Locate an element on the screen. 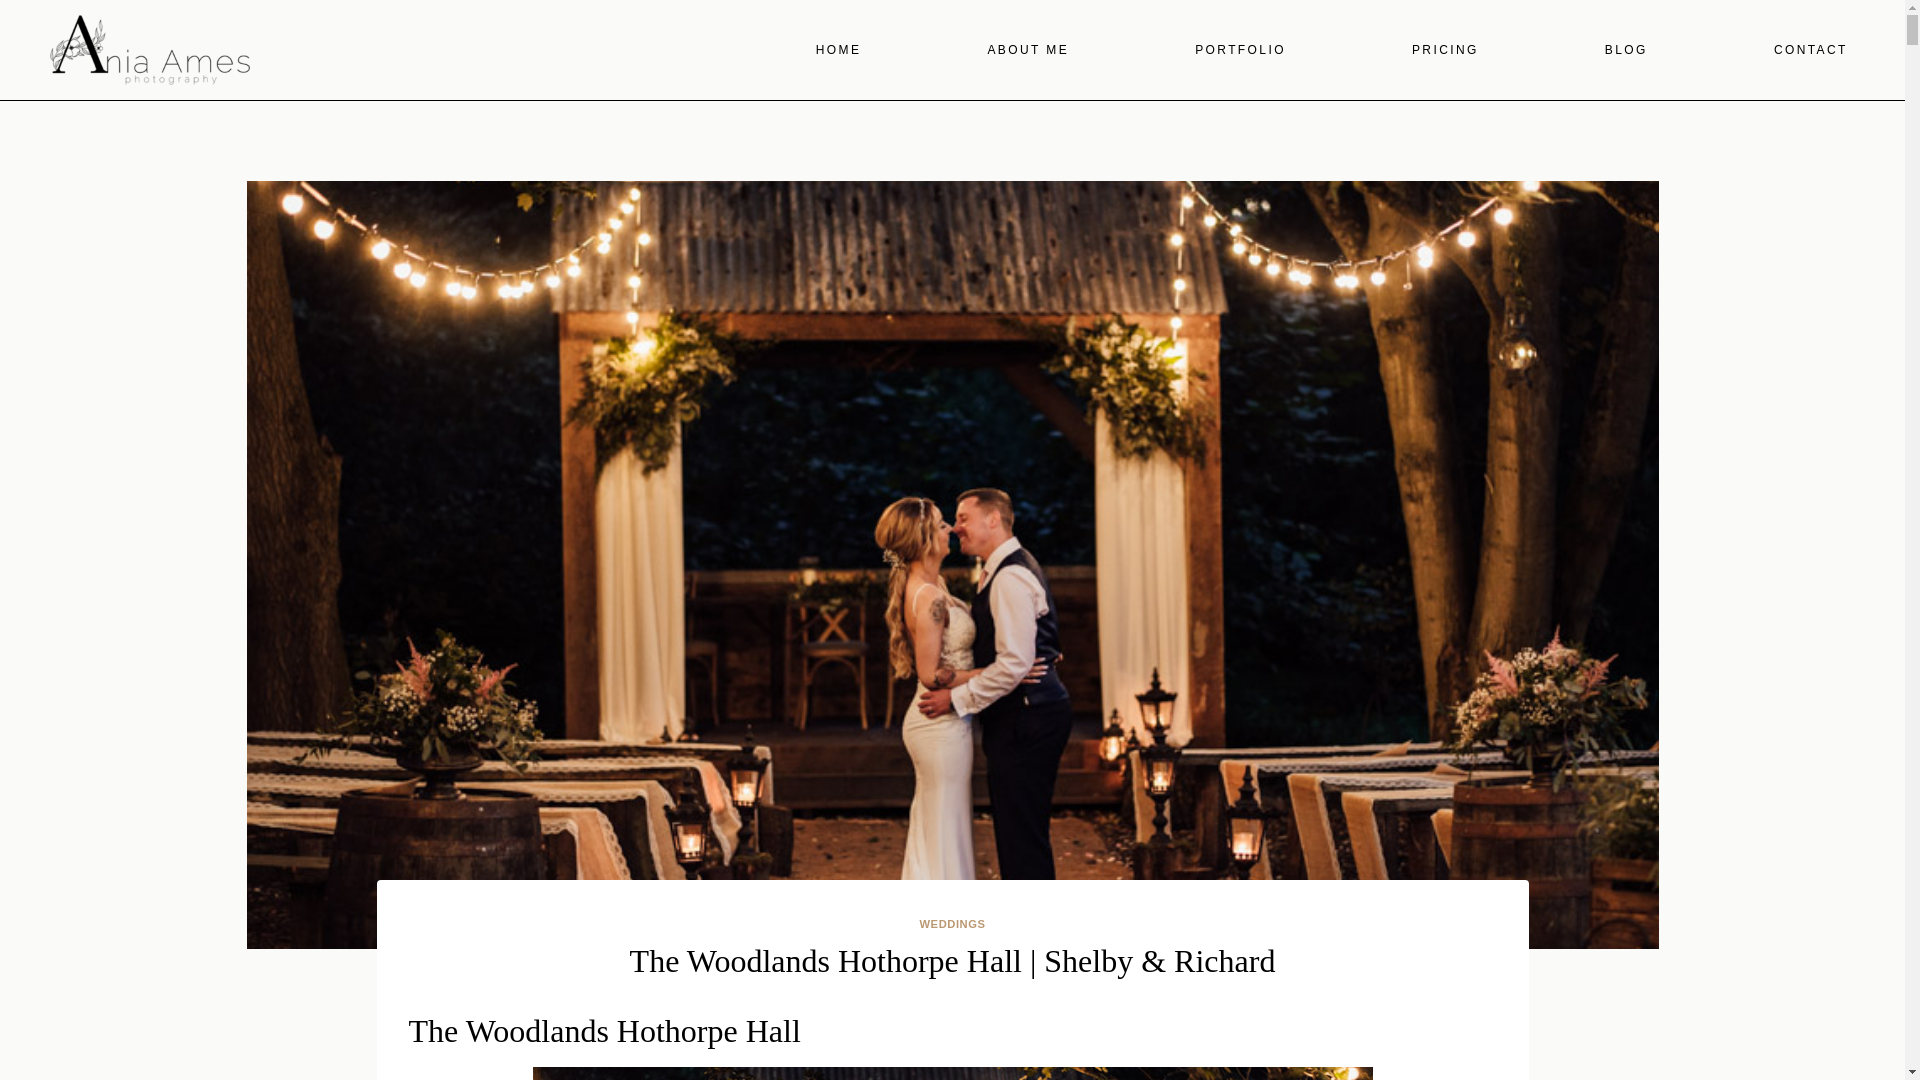 This screenshot has width=1920, height=1080. PORTFOLIO is located at coordinates (1240, 50).